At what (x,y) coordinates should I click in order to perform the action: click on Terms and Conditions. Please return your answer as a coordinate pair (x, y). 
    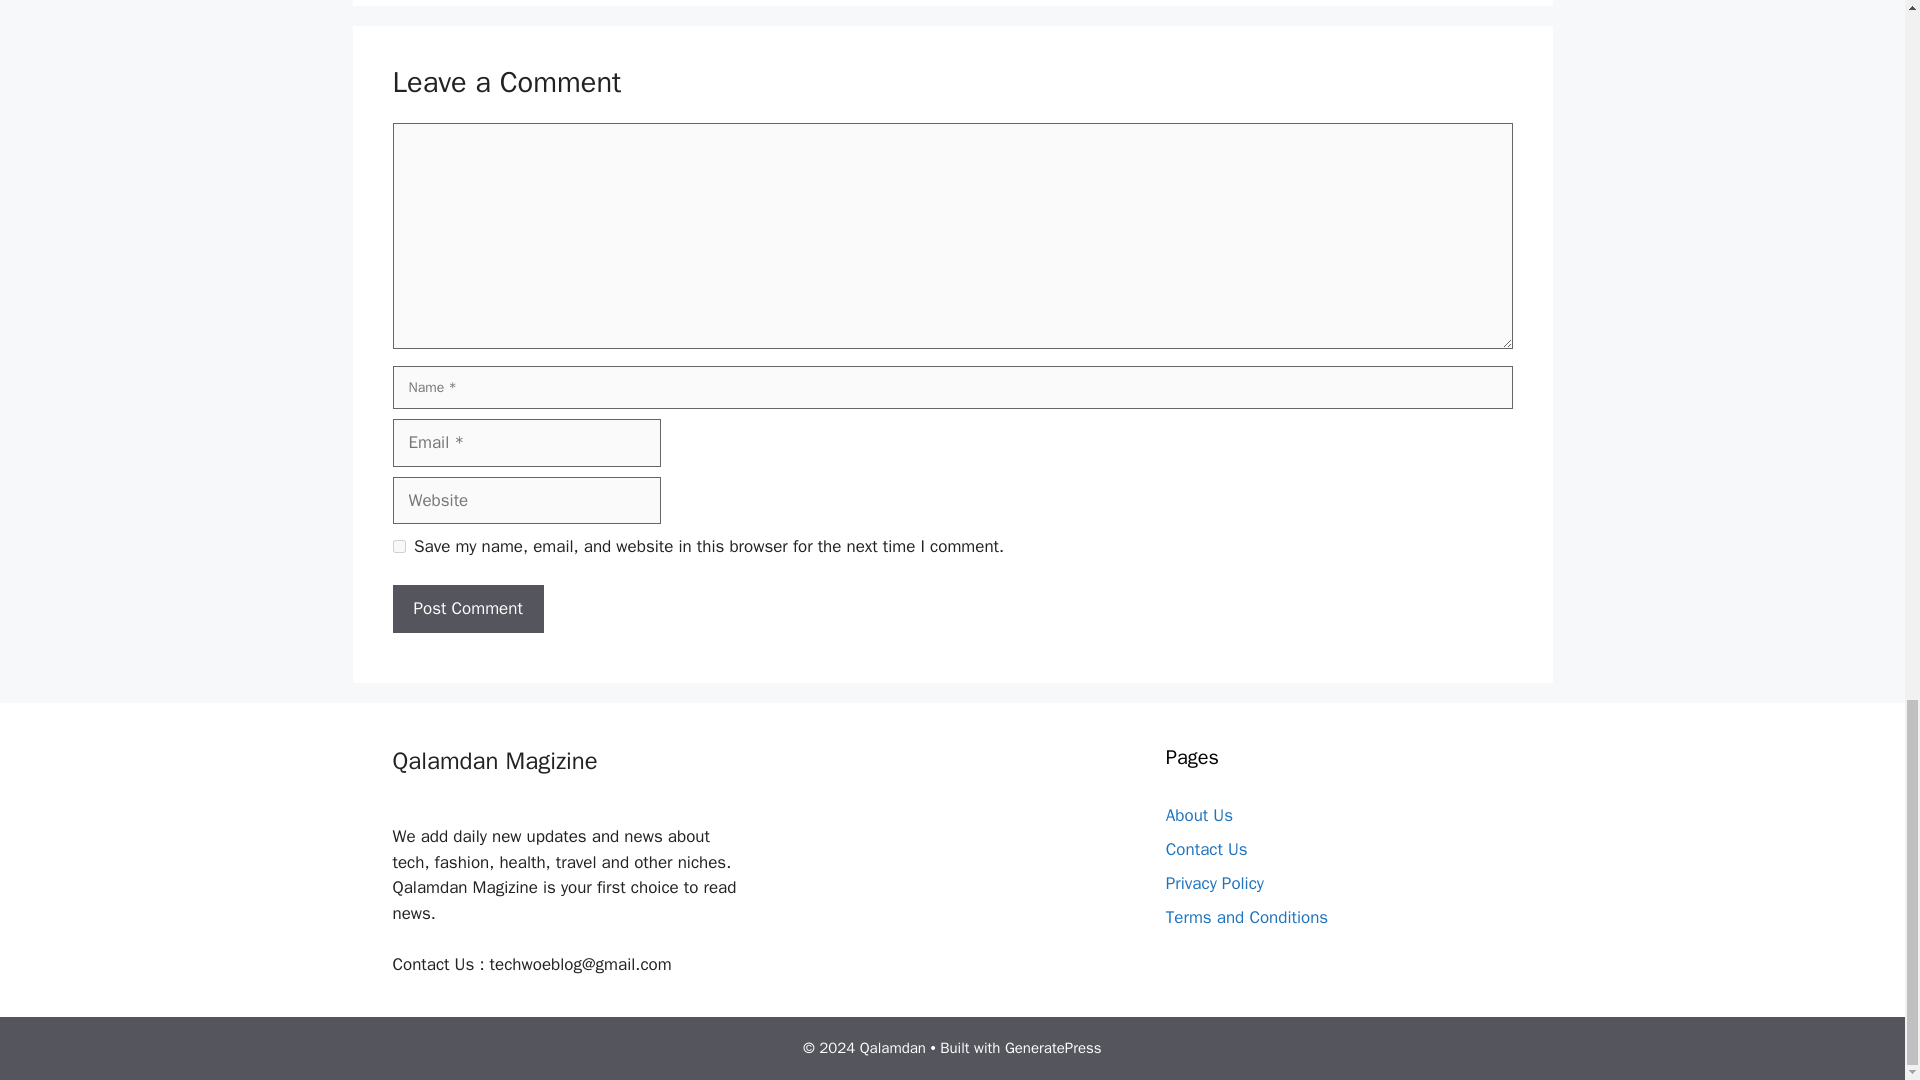
    Looking at the image, I should click on (1246, 917).